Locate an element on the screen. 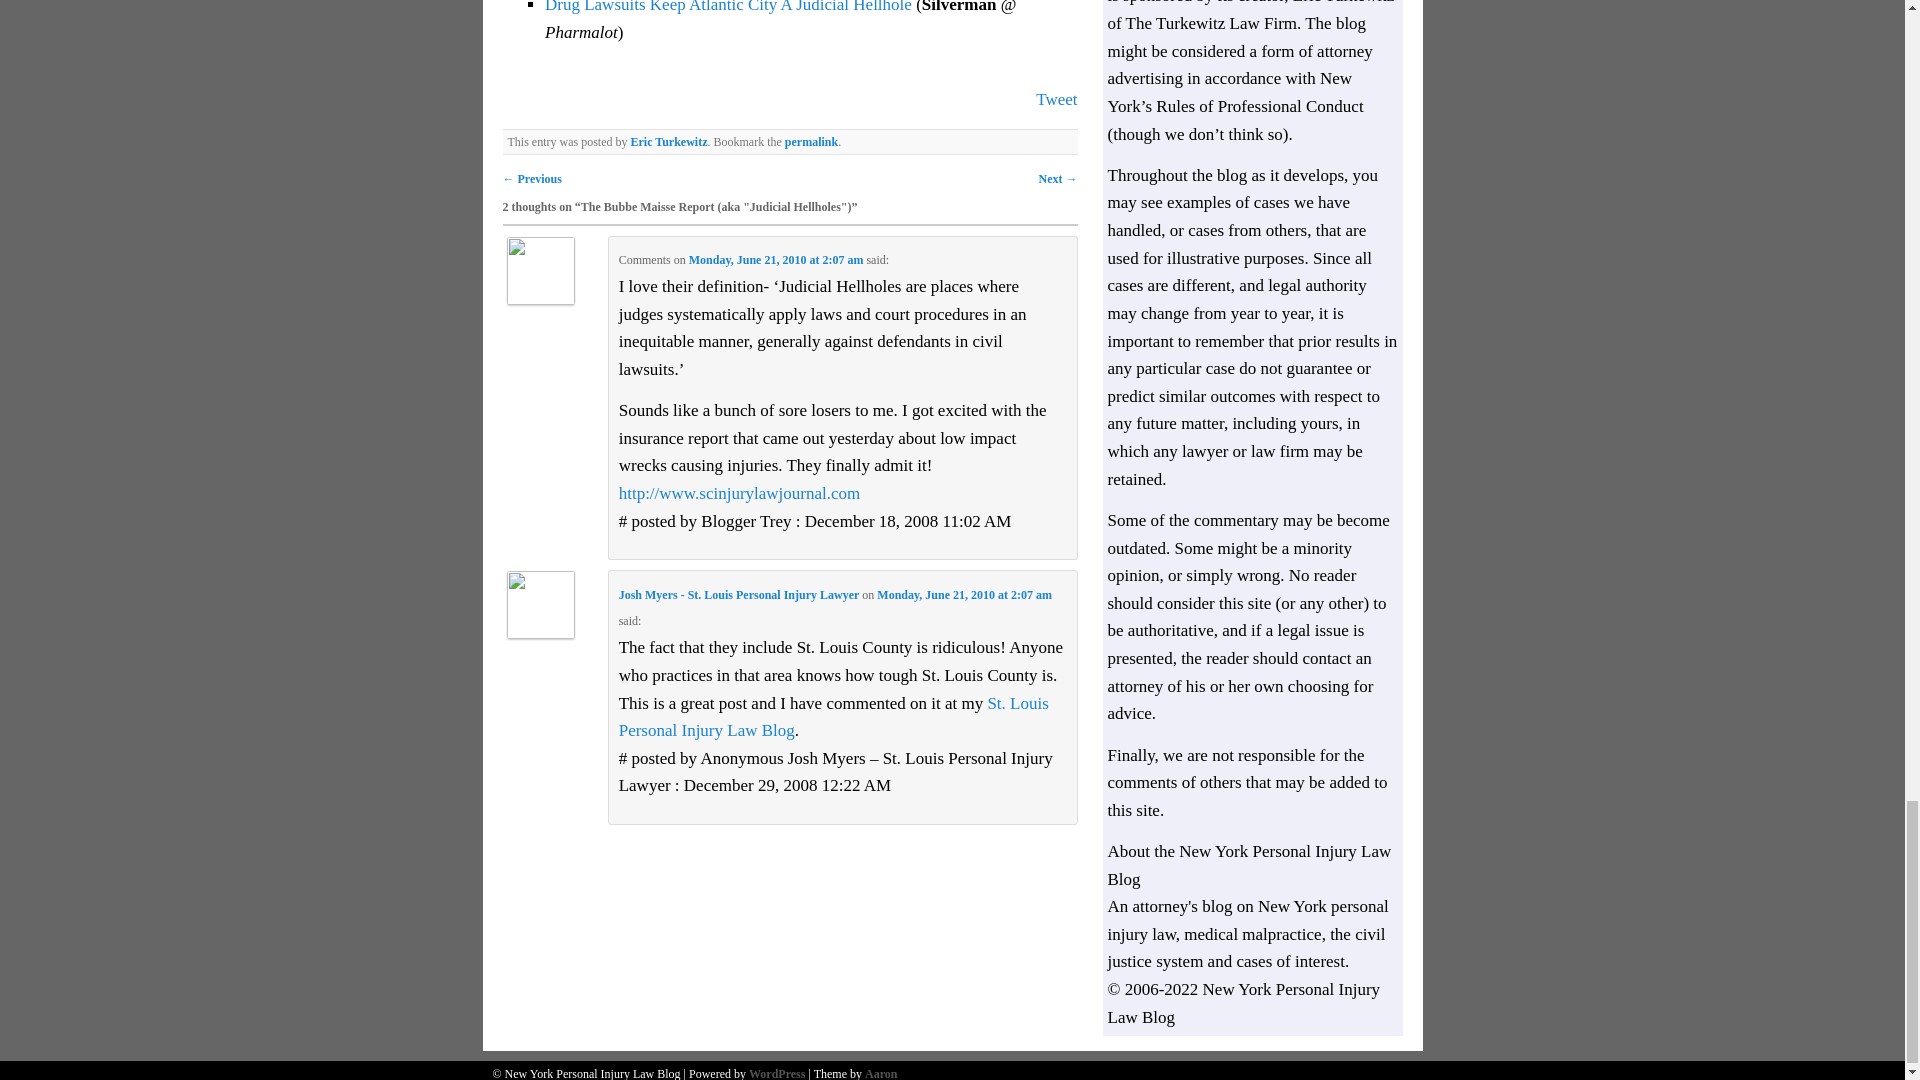  permalink is located at coordinates (811, 142).